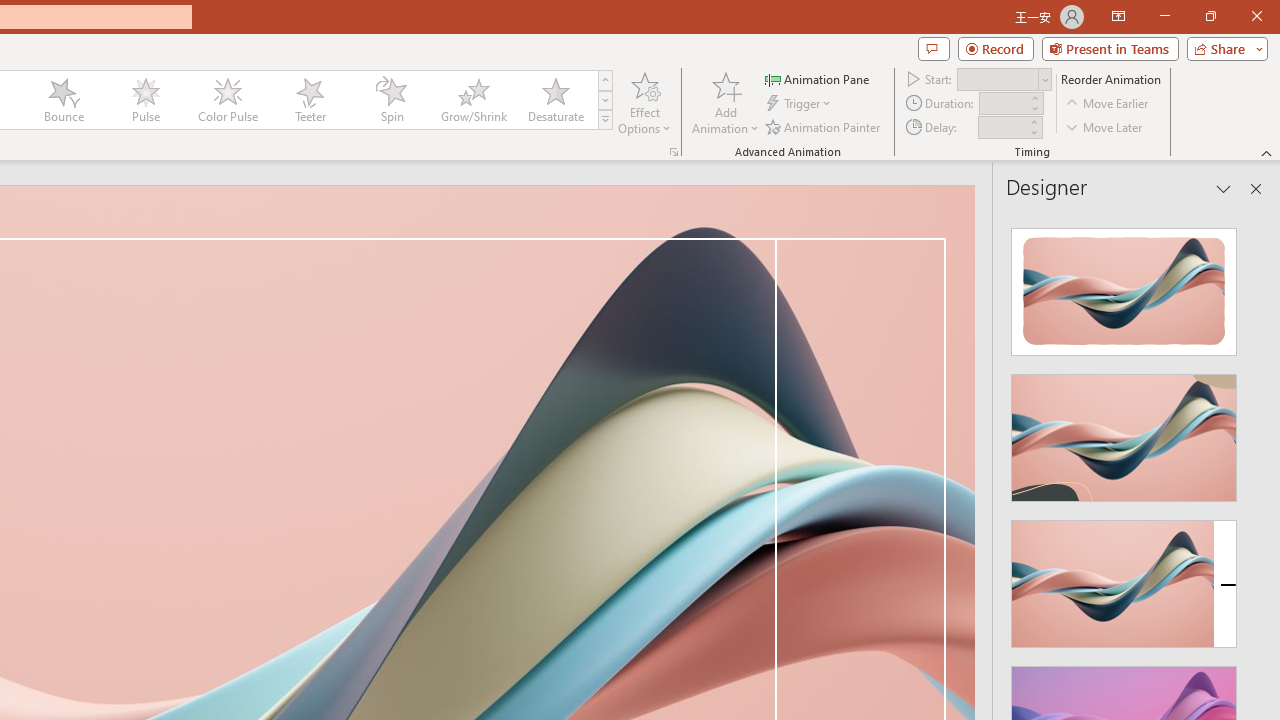  What do you see at coordinates (64, 100) in the screenshot?
I see `Bounce` at bounding box center [64, 100].